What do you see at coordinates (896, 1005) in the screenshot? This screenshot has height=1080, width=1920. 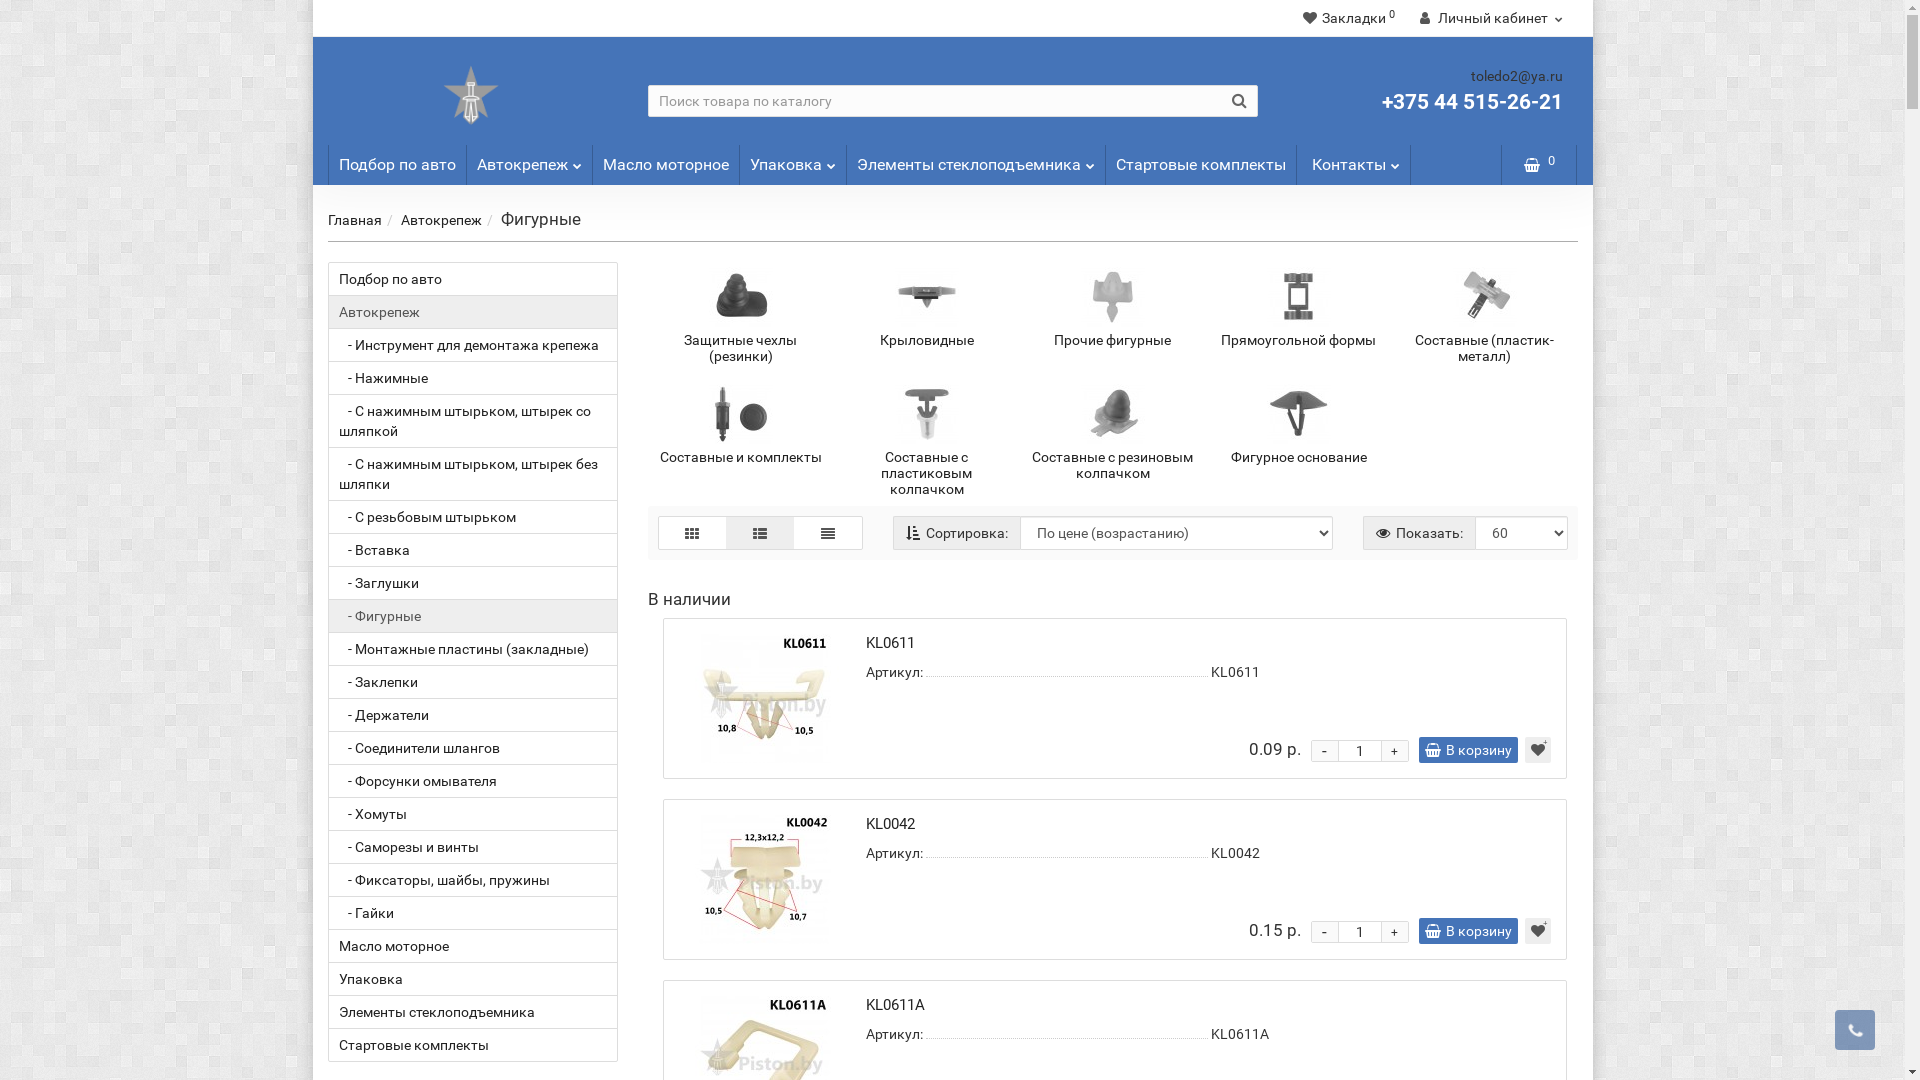 I see `KL0611A` at bounding box center [896, 1005].